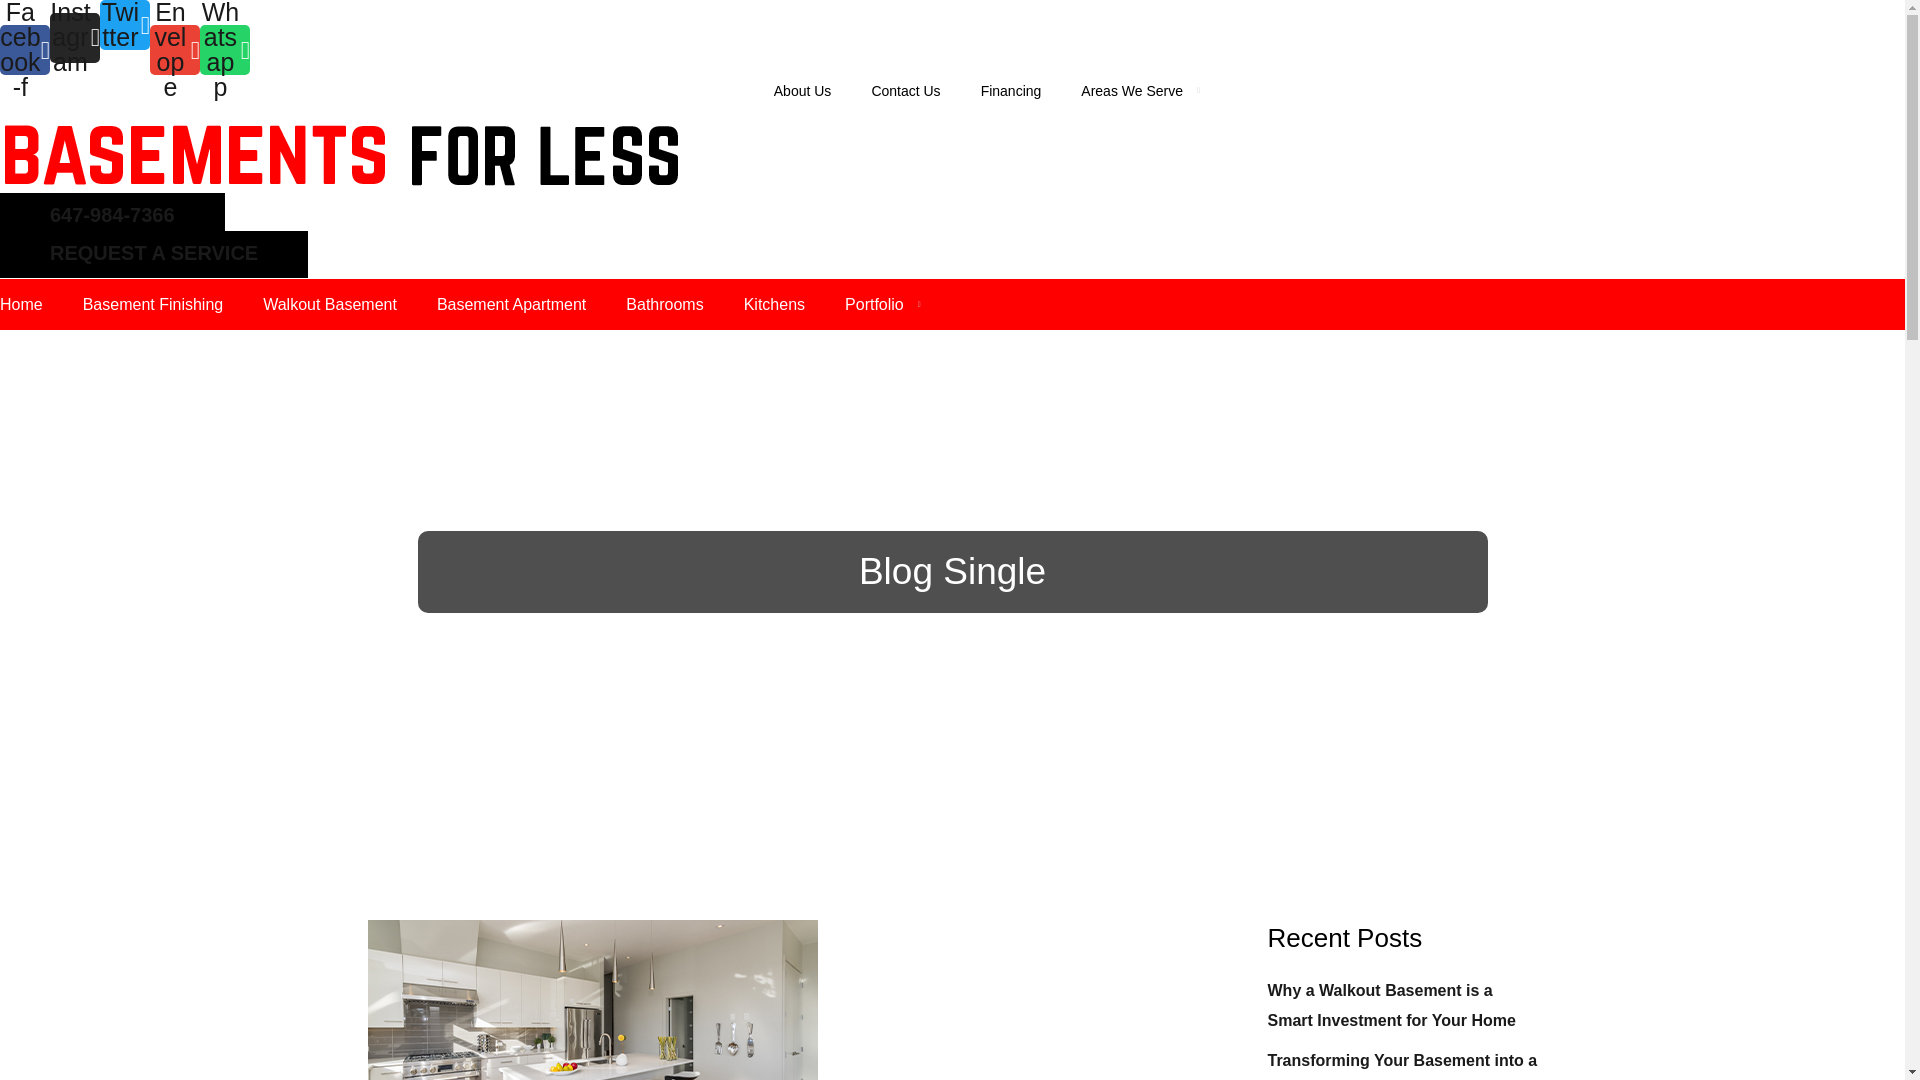  What do you see at coordinates (224, 49) in the screenshot?
I see `Whatsapp` at bounding box center [224, 49].